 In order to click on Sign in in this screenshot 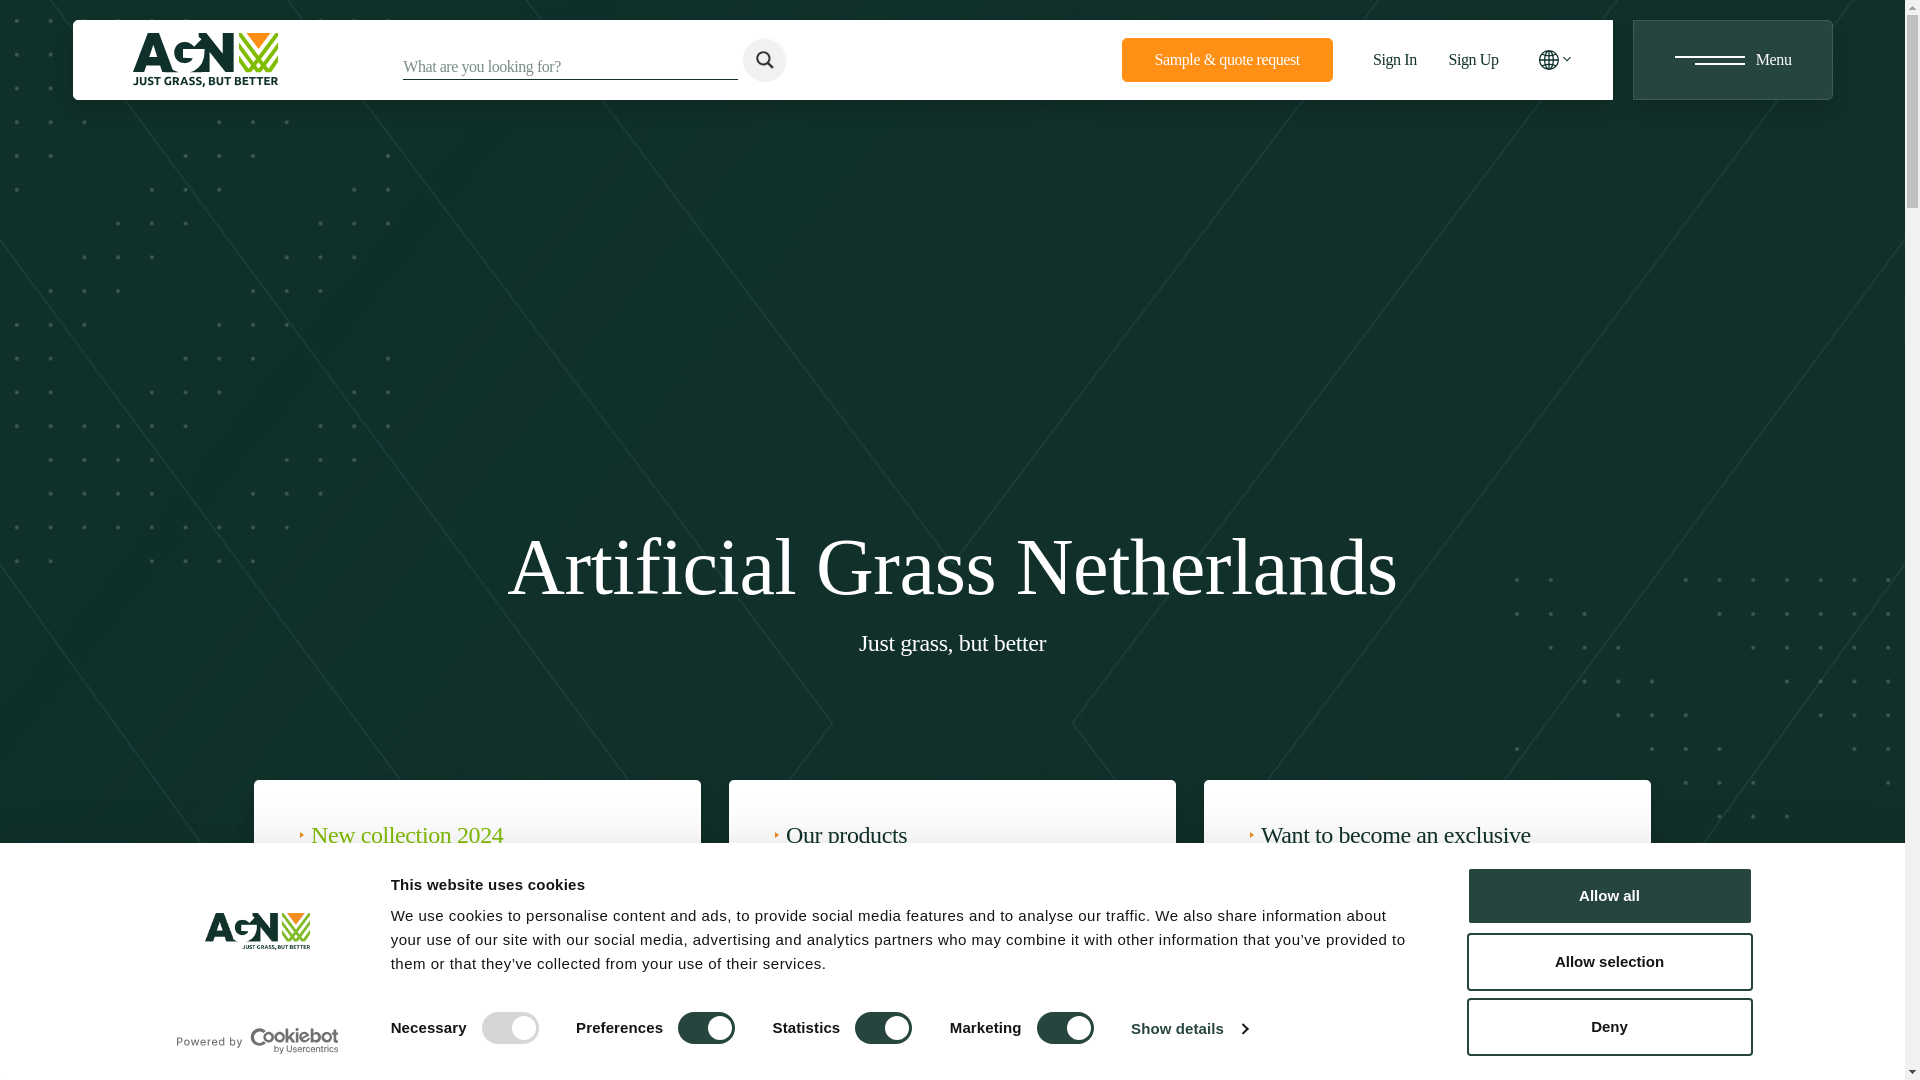, I will do `click(1577, 985)`.